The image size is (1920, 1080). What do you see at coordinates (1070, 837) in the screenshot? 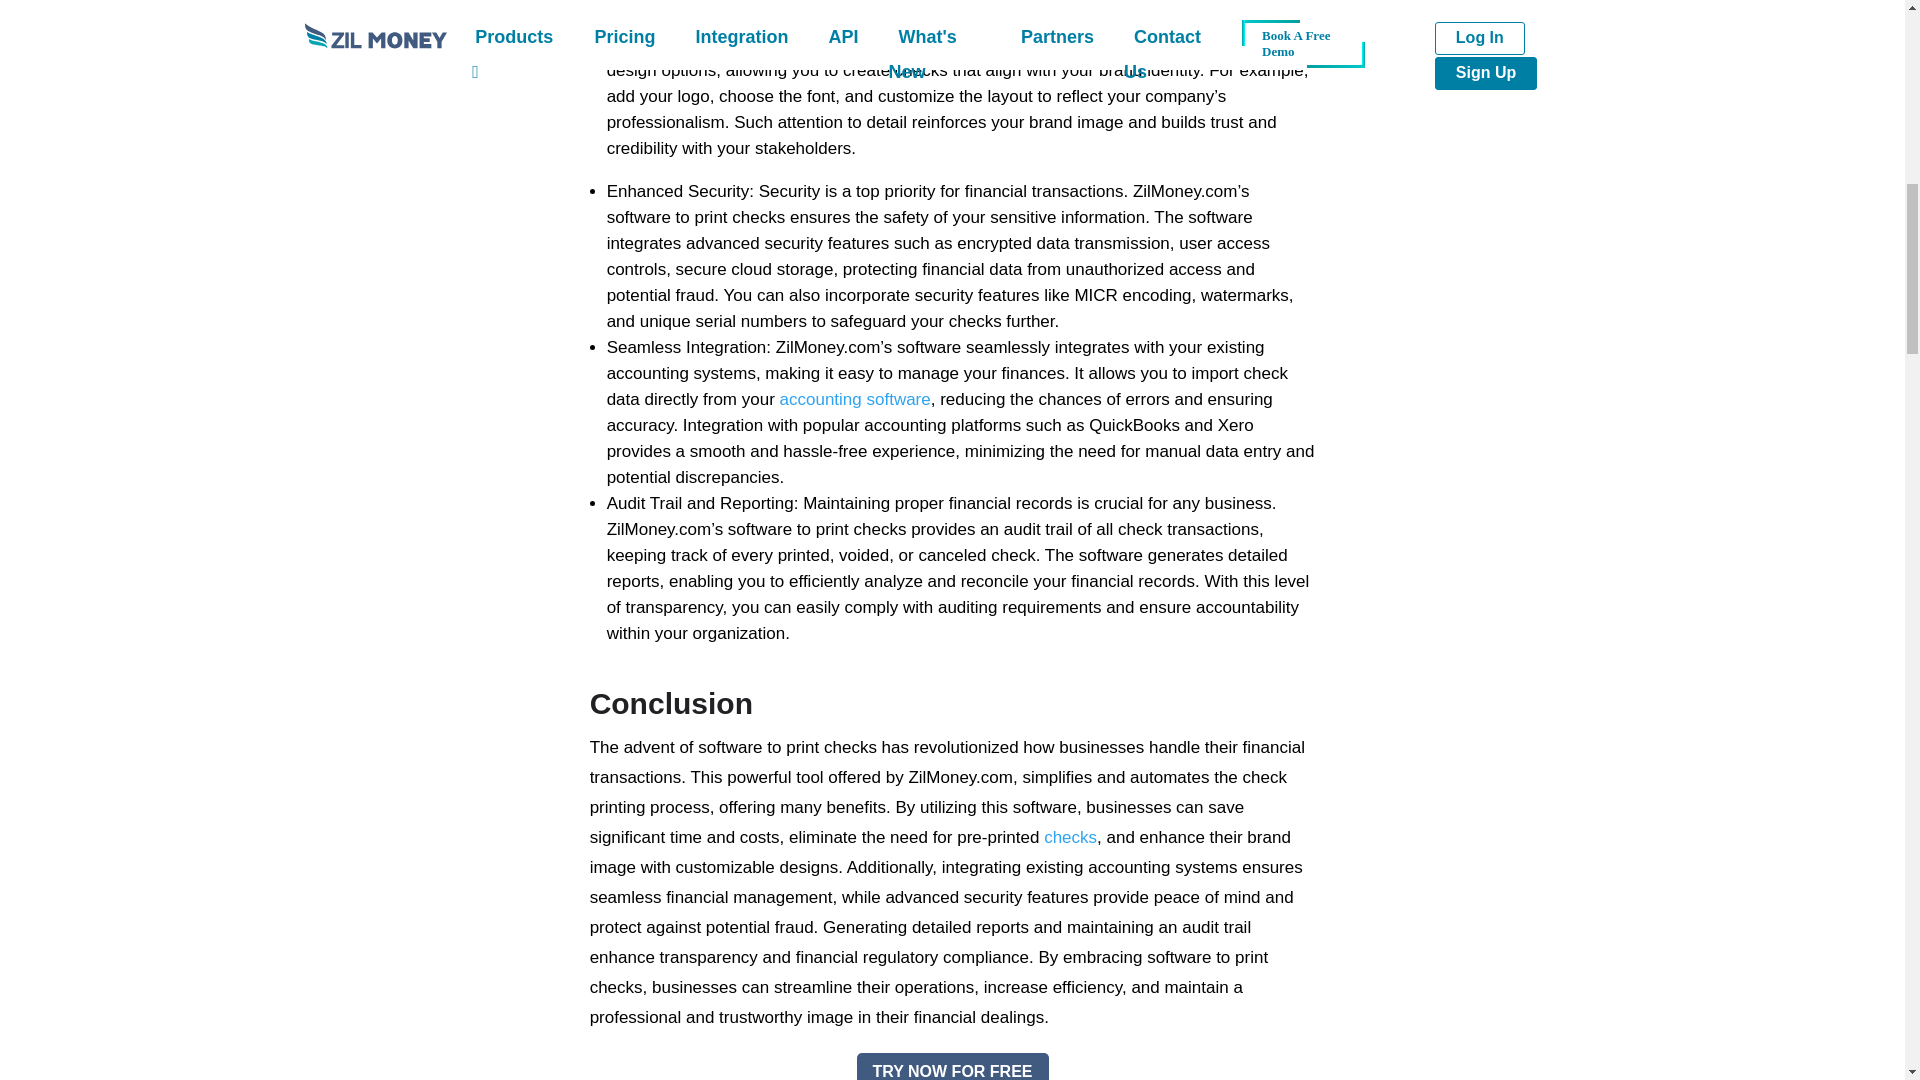
I see `checks` at bounding box center [1070, 837].